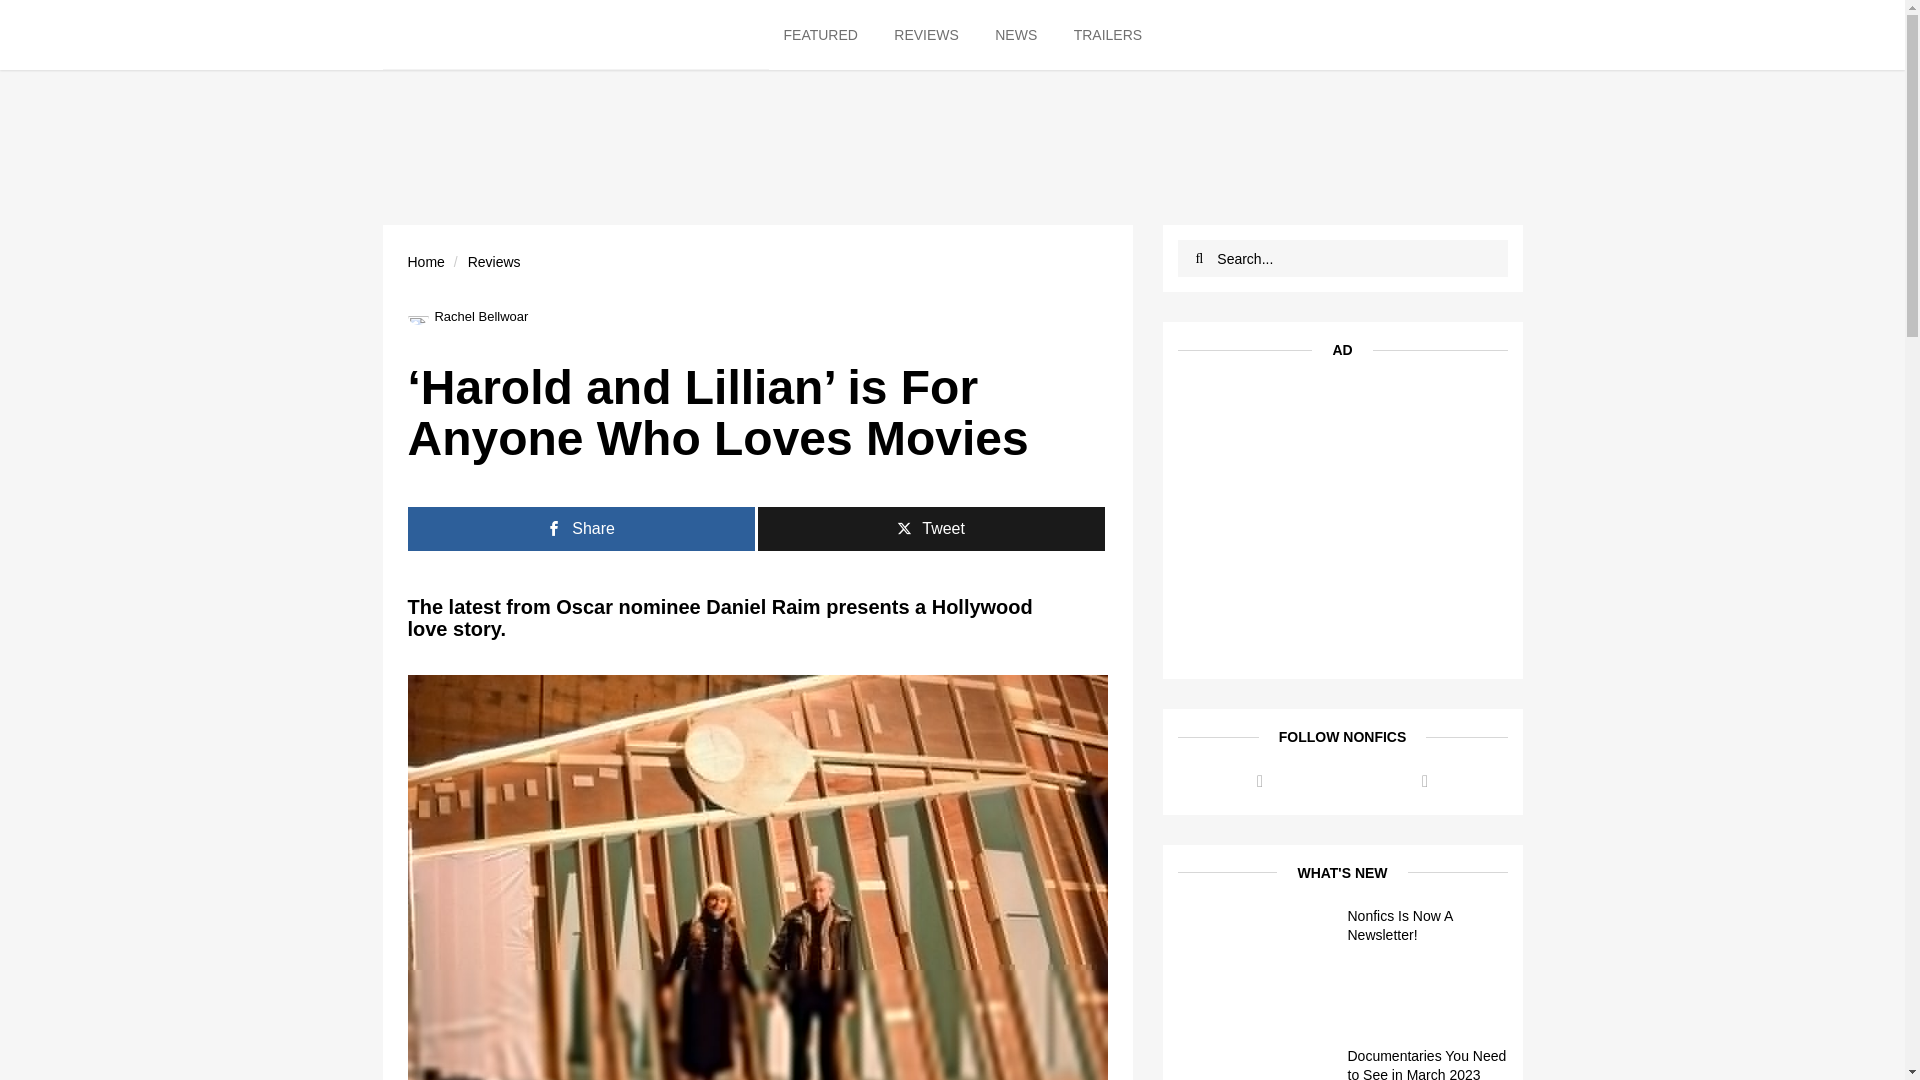  I want to click on NEWS, so click(1016, 35).